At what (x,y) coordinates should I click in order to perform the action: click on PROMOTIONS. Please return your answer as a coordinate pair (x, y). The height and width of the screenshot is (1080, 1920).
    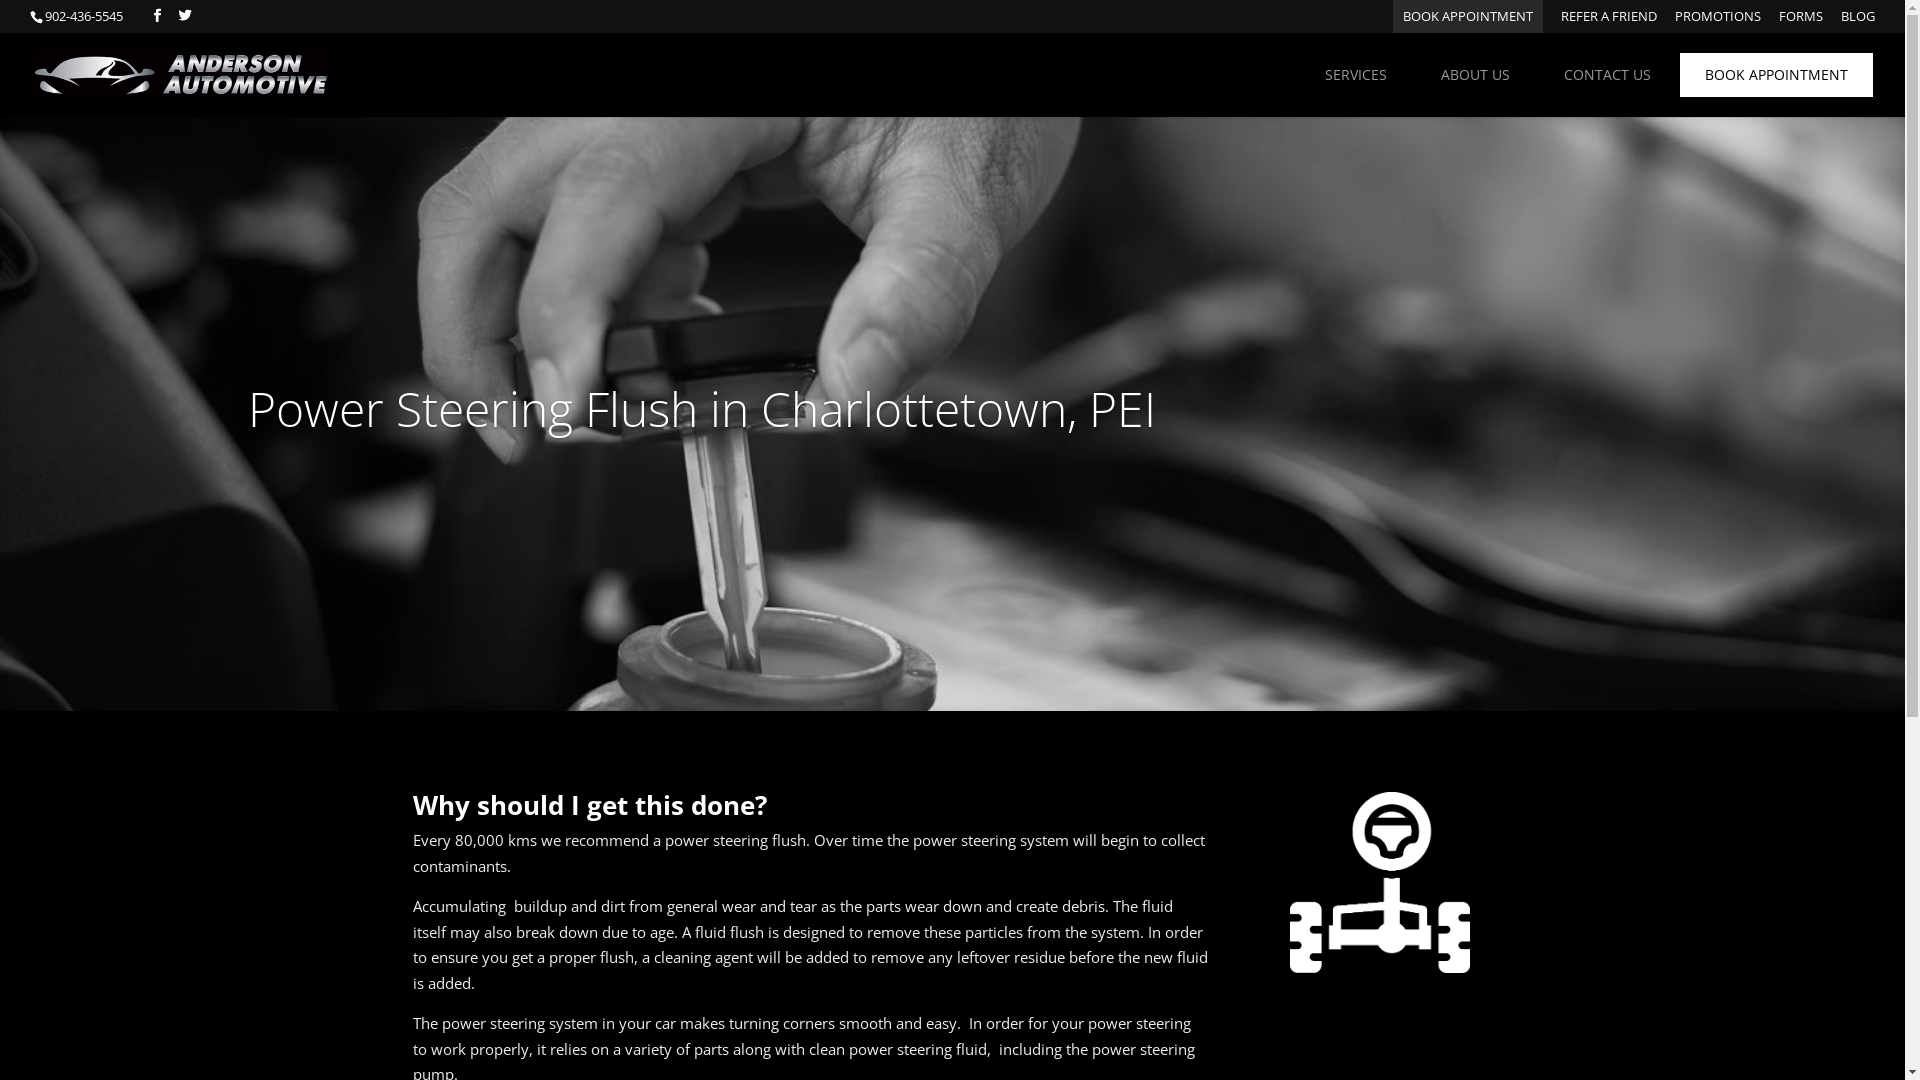
    Looking at the image, I should click on (1718, 22).